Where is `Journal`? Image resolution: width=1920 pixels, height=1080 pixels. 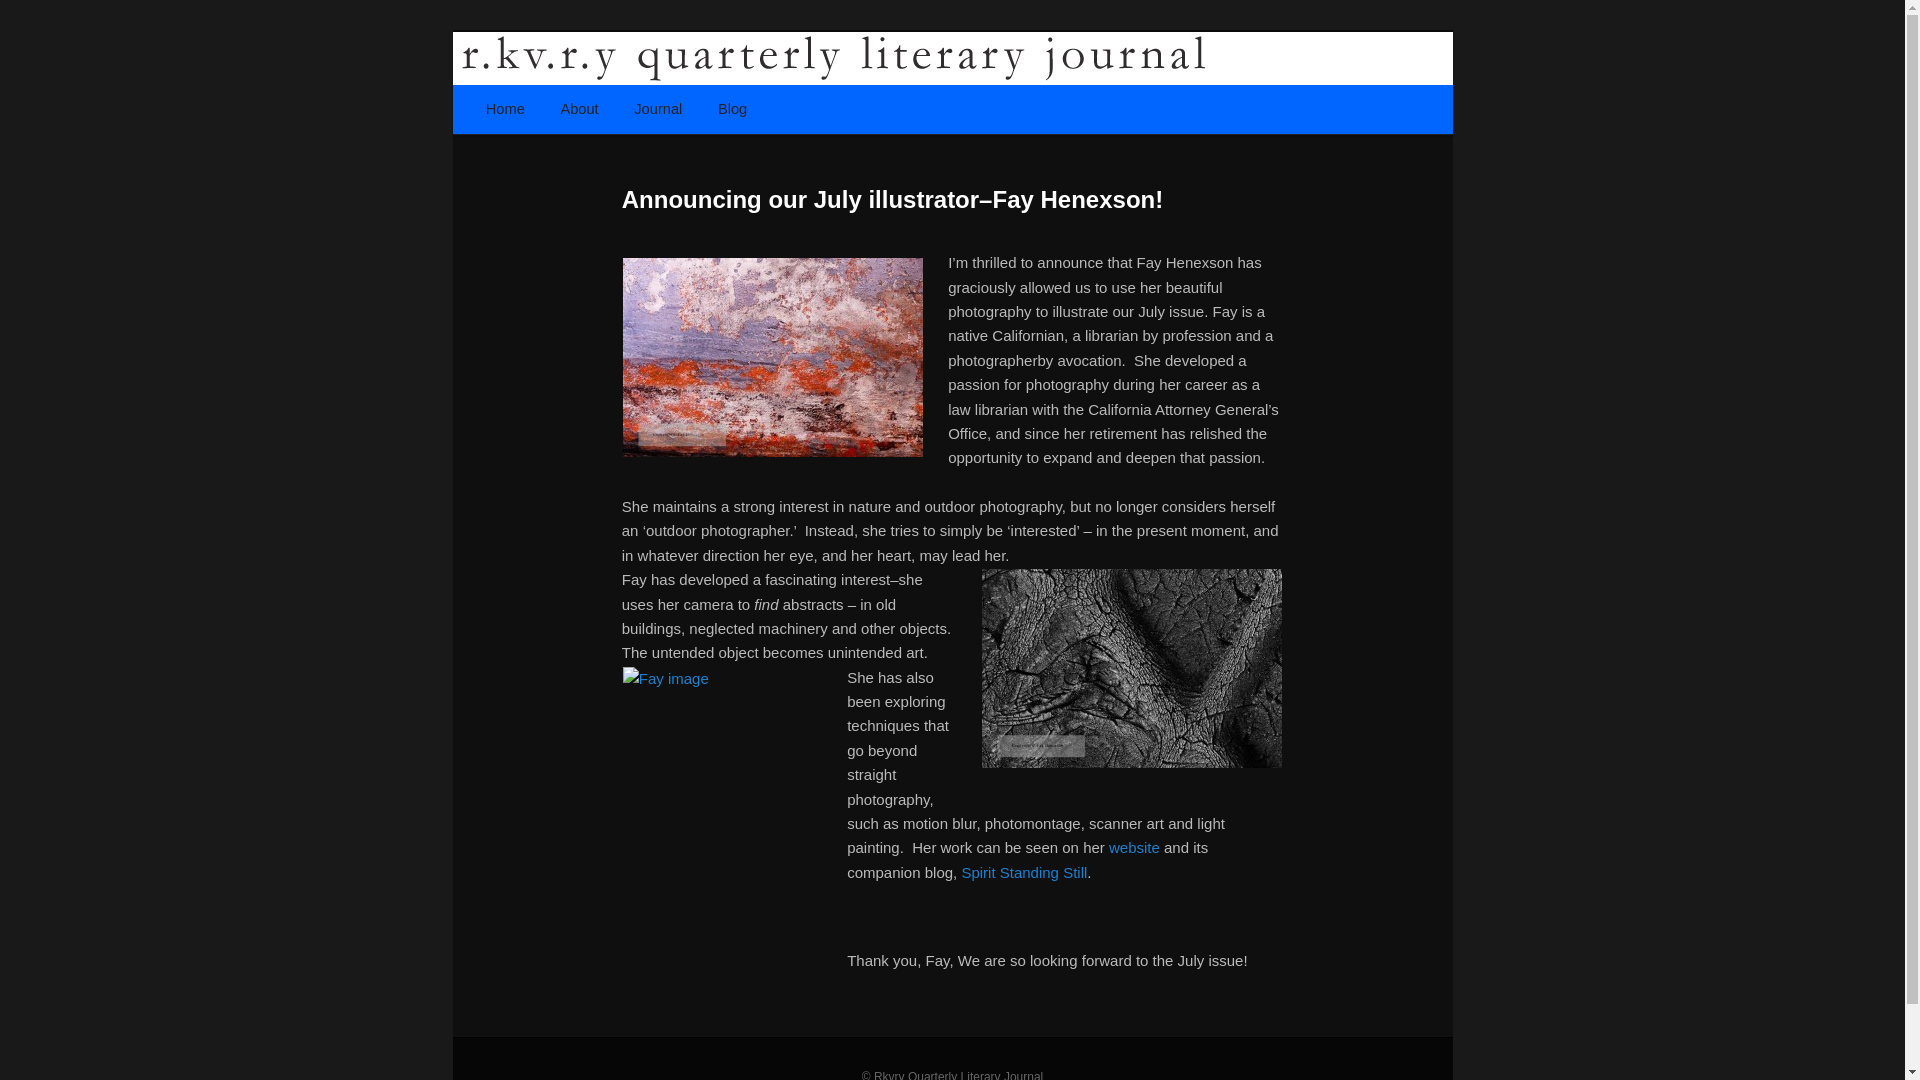
Journal is located at coordinates (658, 109).